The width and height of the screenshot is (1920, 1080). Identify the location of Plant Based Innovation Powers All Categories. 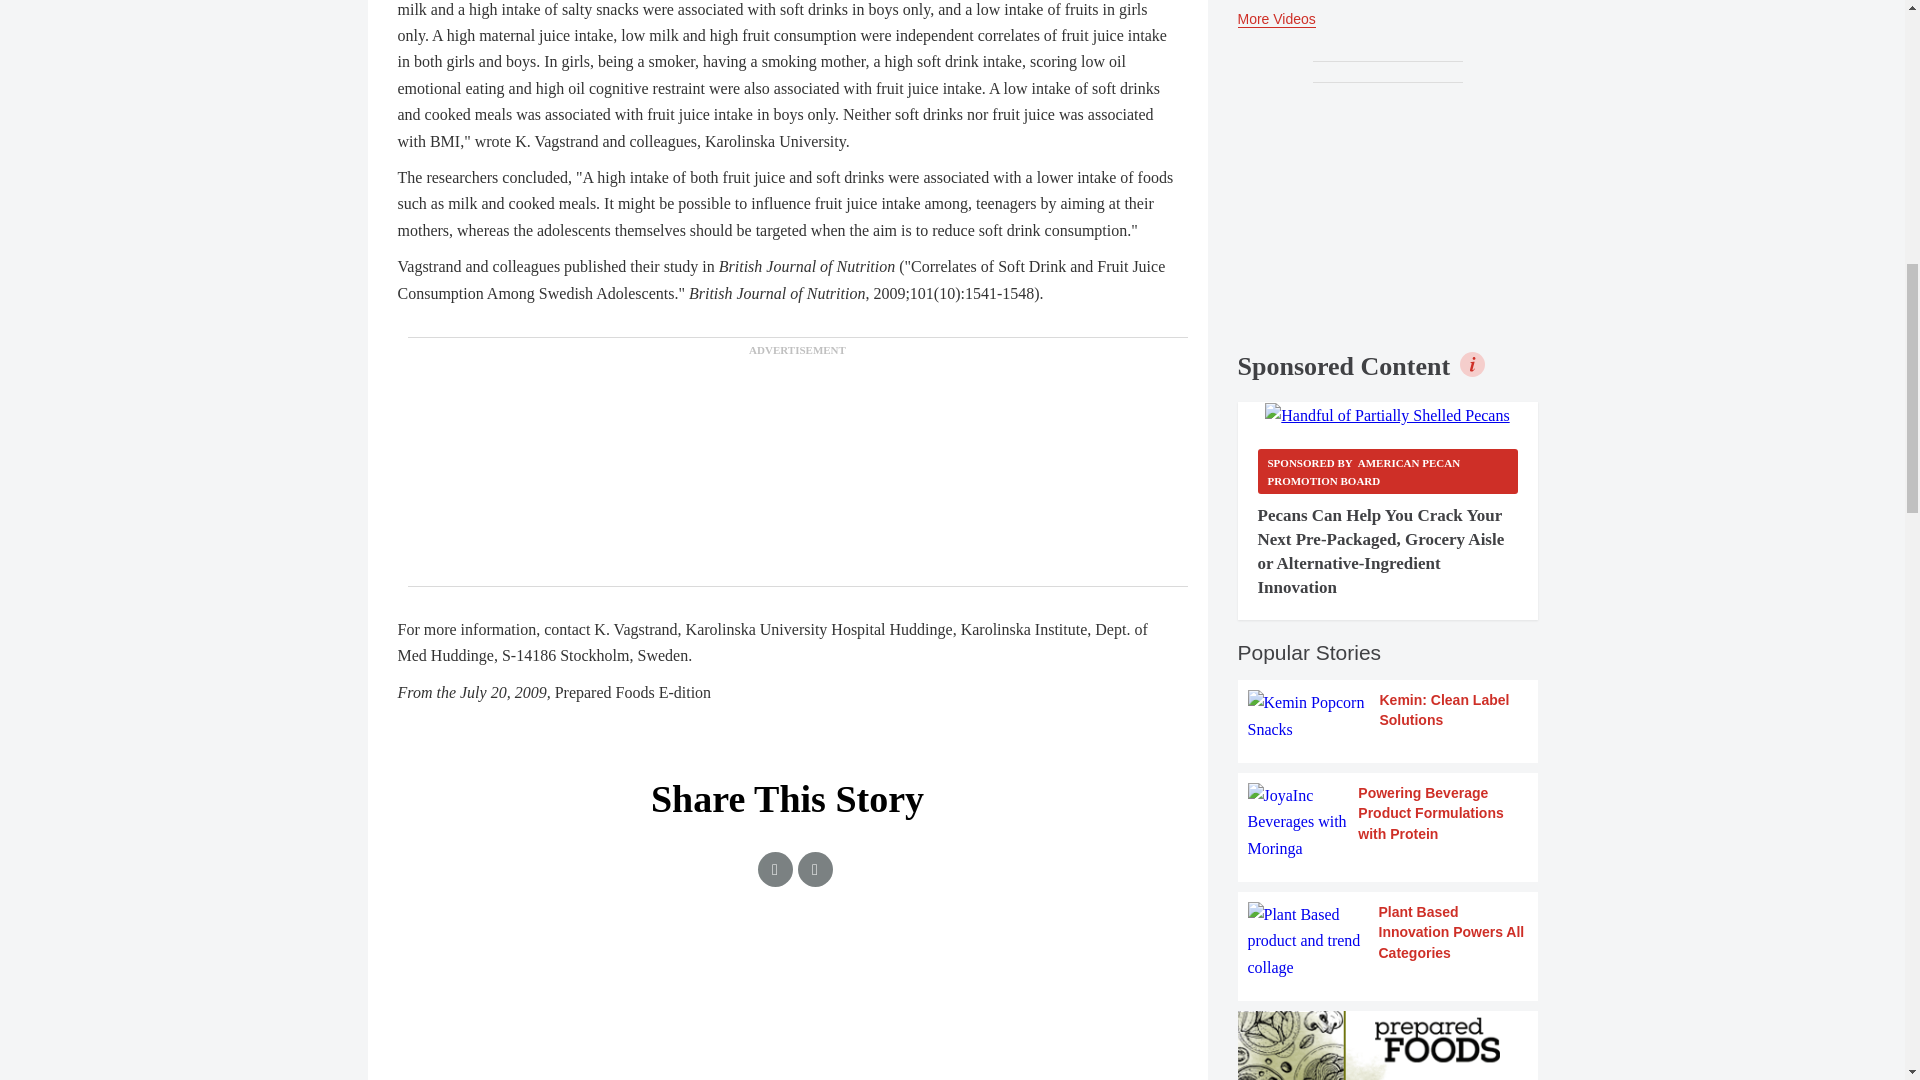
(1388, 940).